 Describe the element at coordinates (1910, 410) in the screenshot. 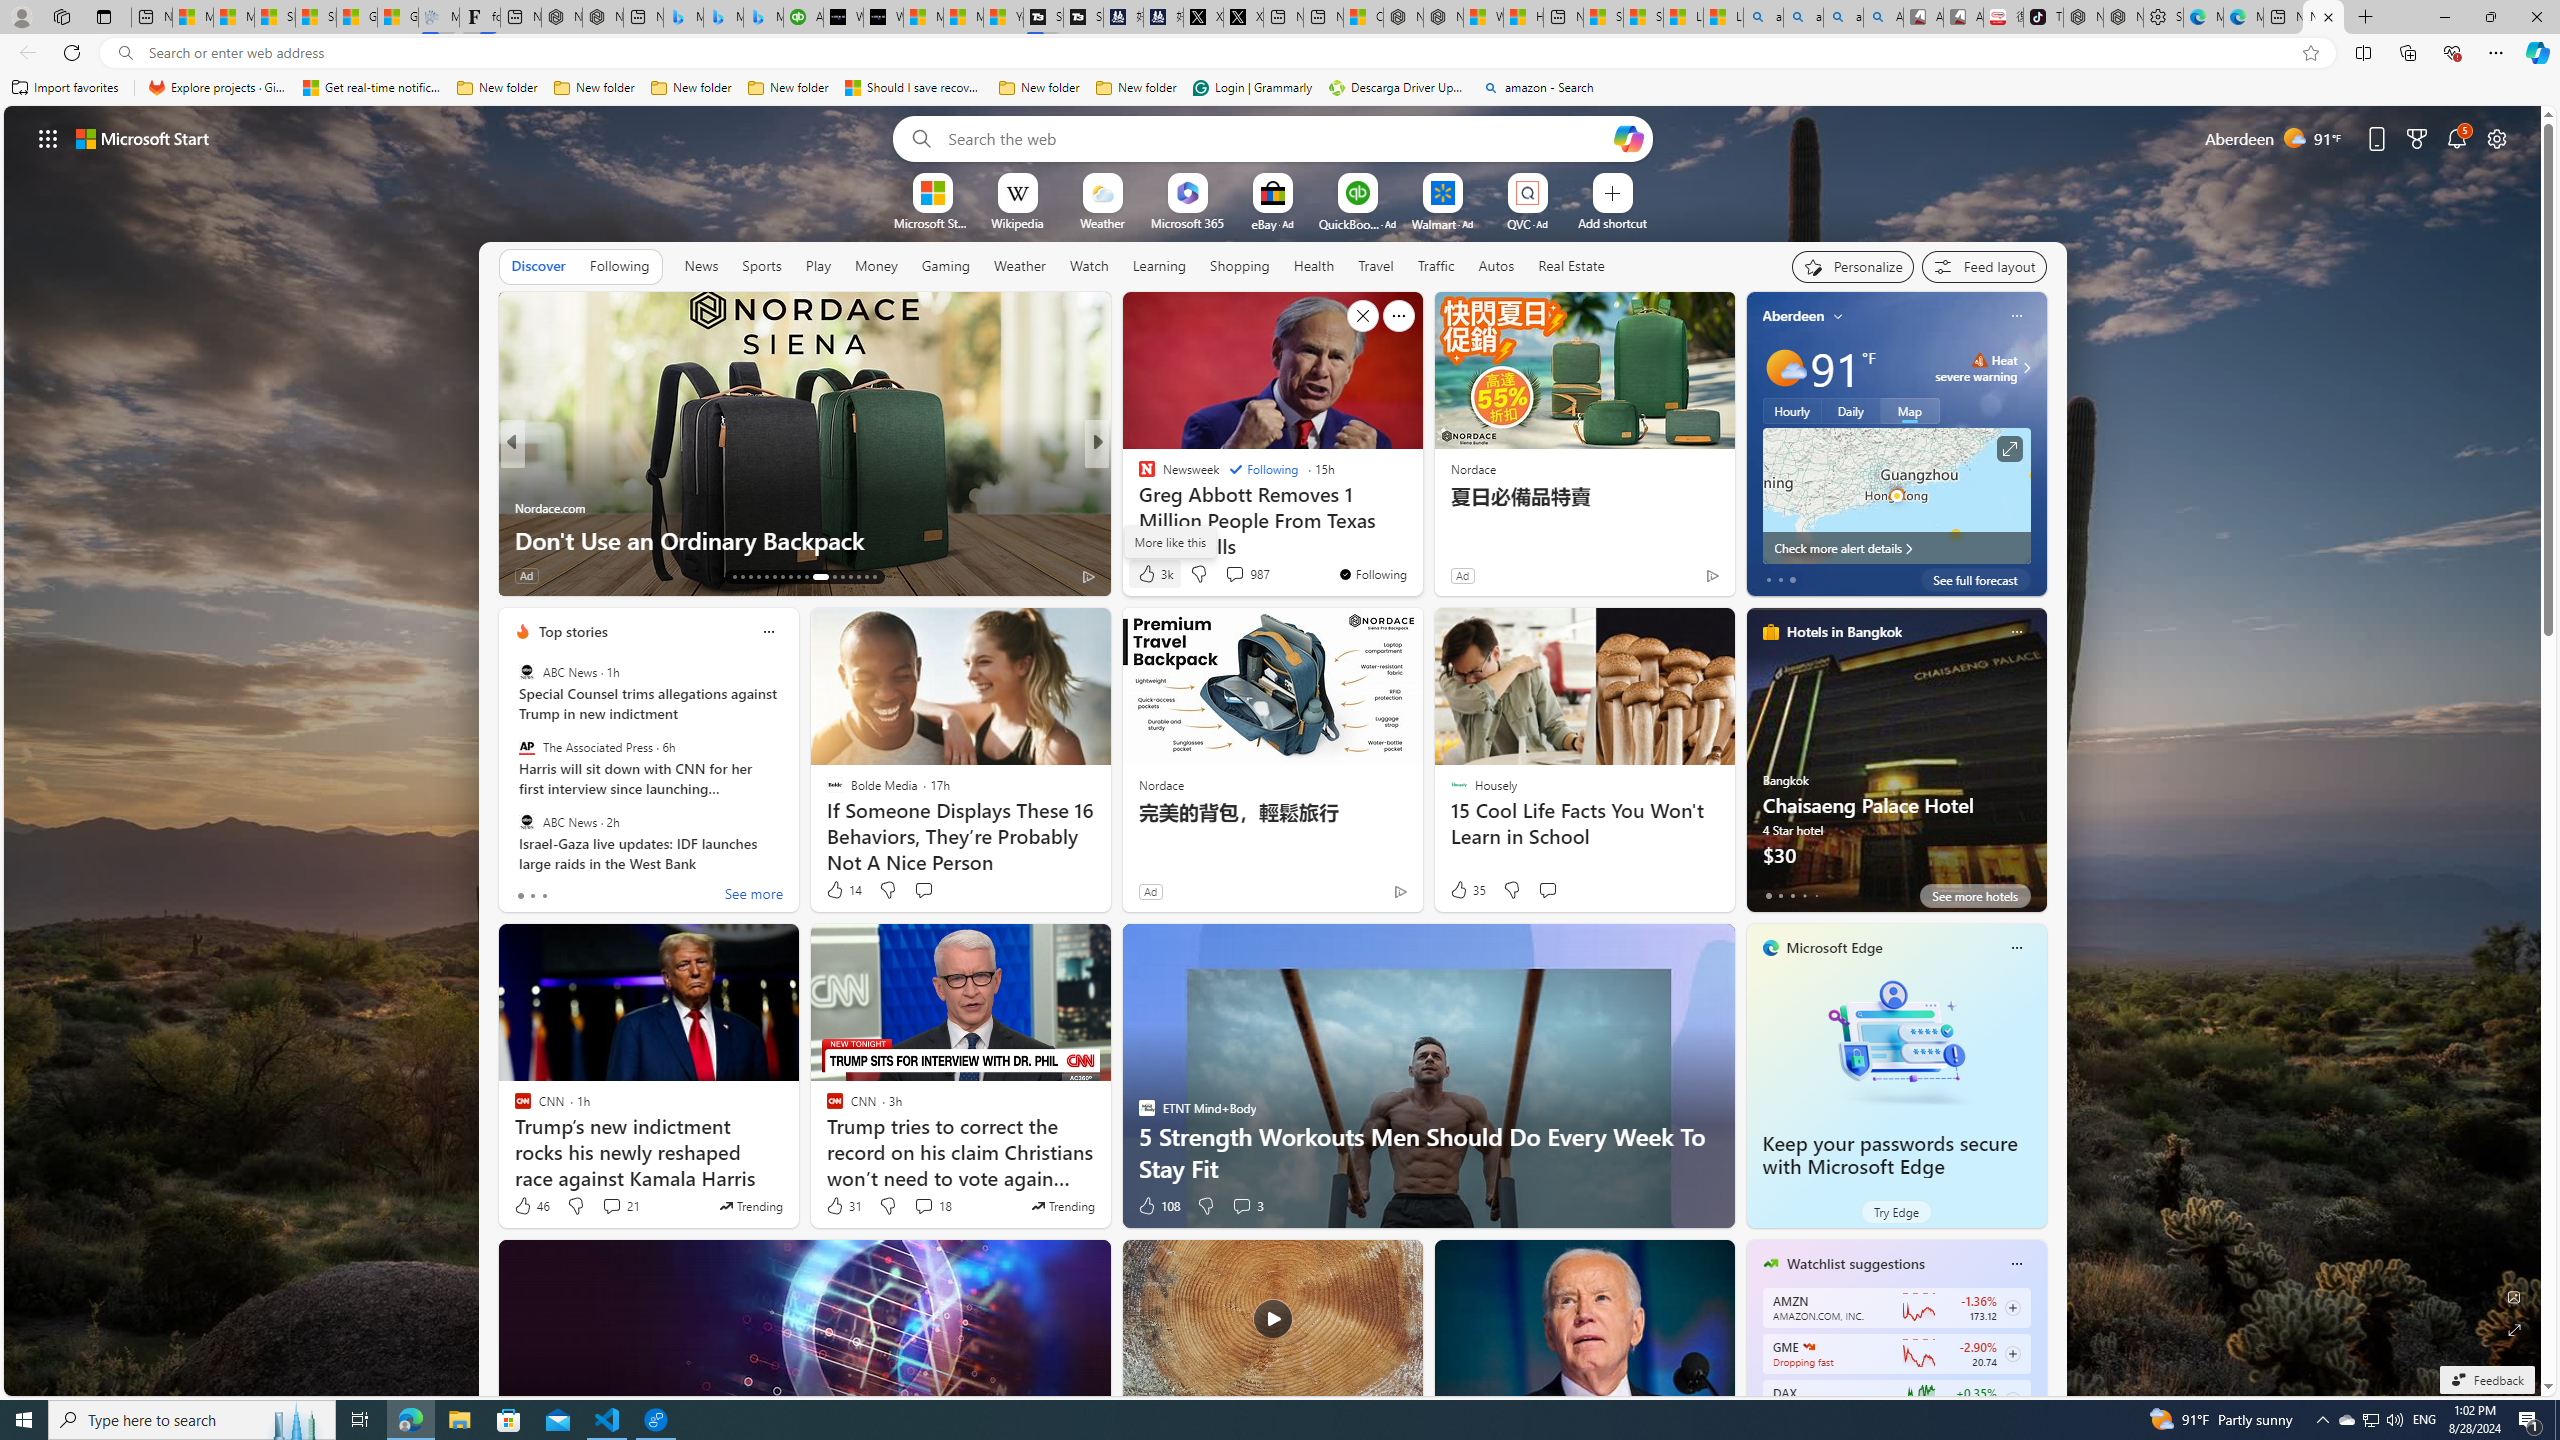

I see `Map` at that location.